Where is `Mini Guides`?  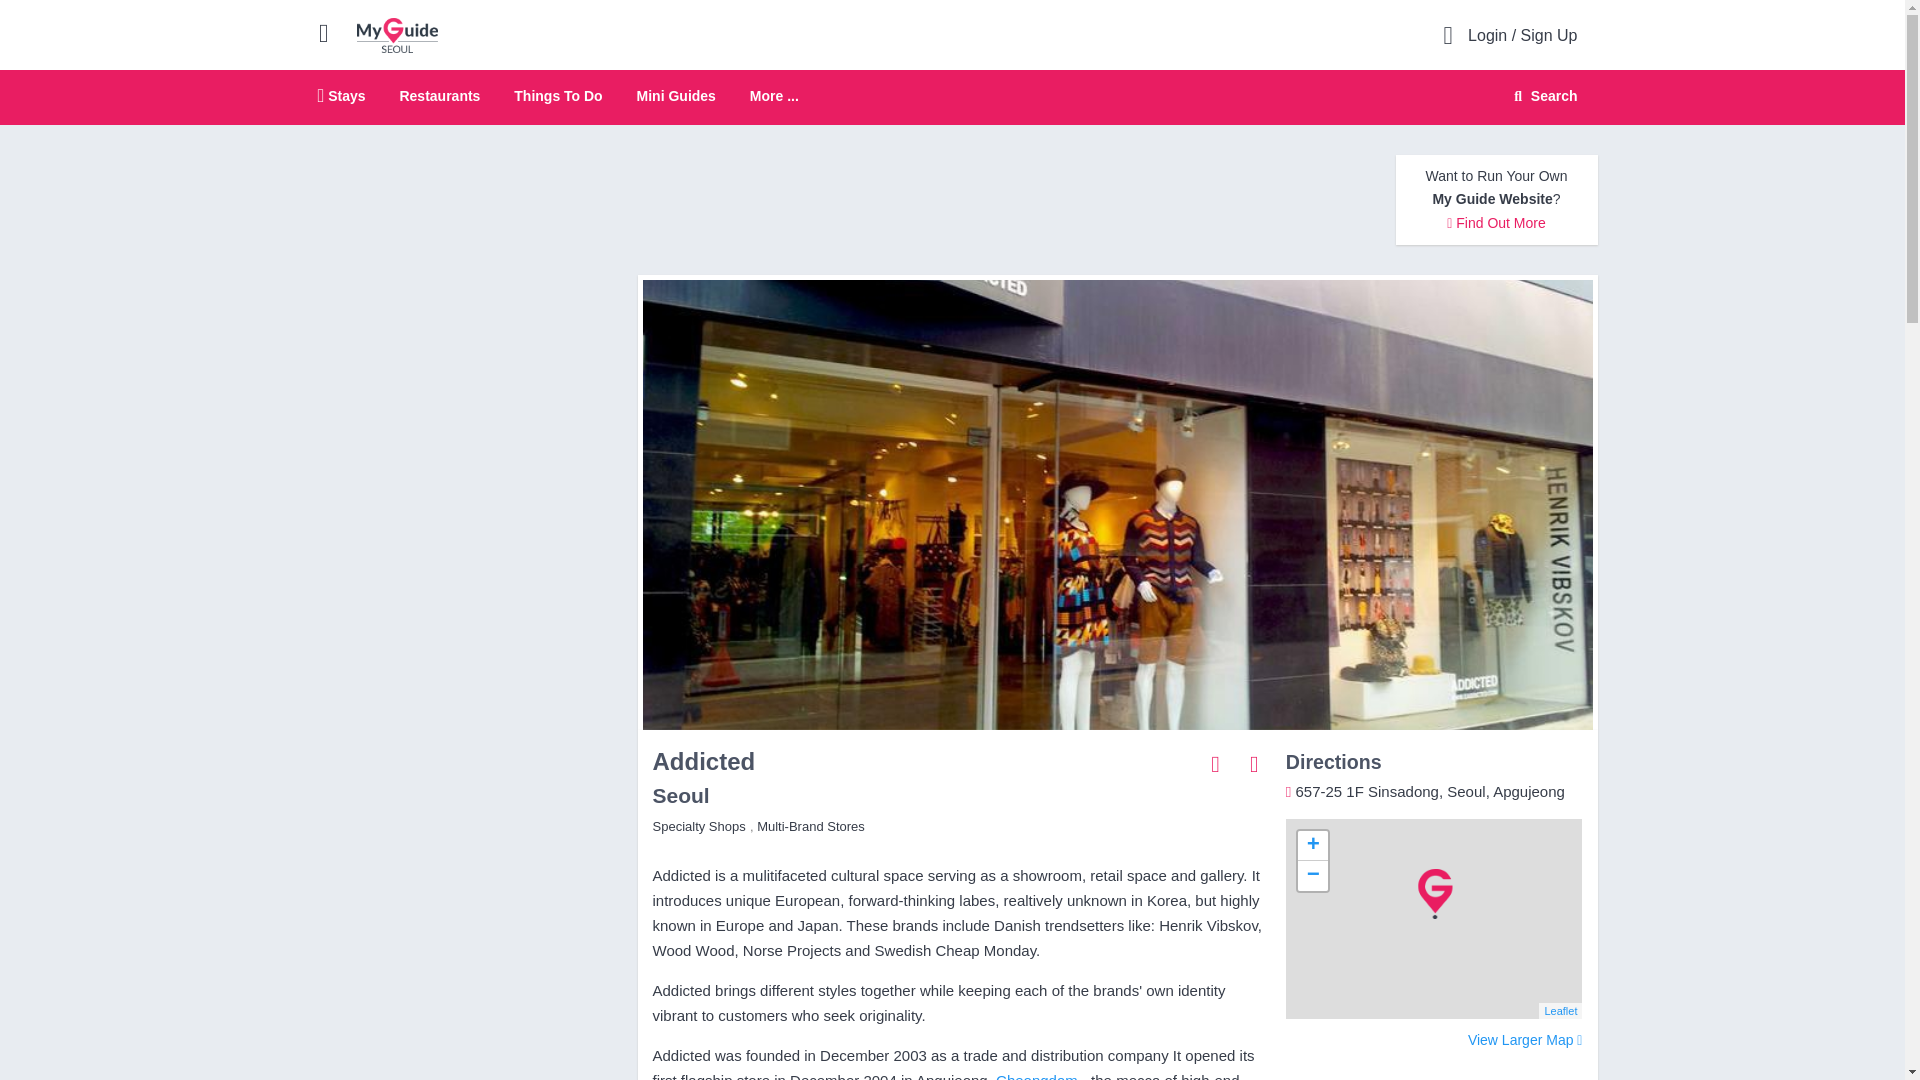 Mini Guides is located at coordinates (1496, 222).